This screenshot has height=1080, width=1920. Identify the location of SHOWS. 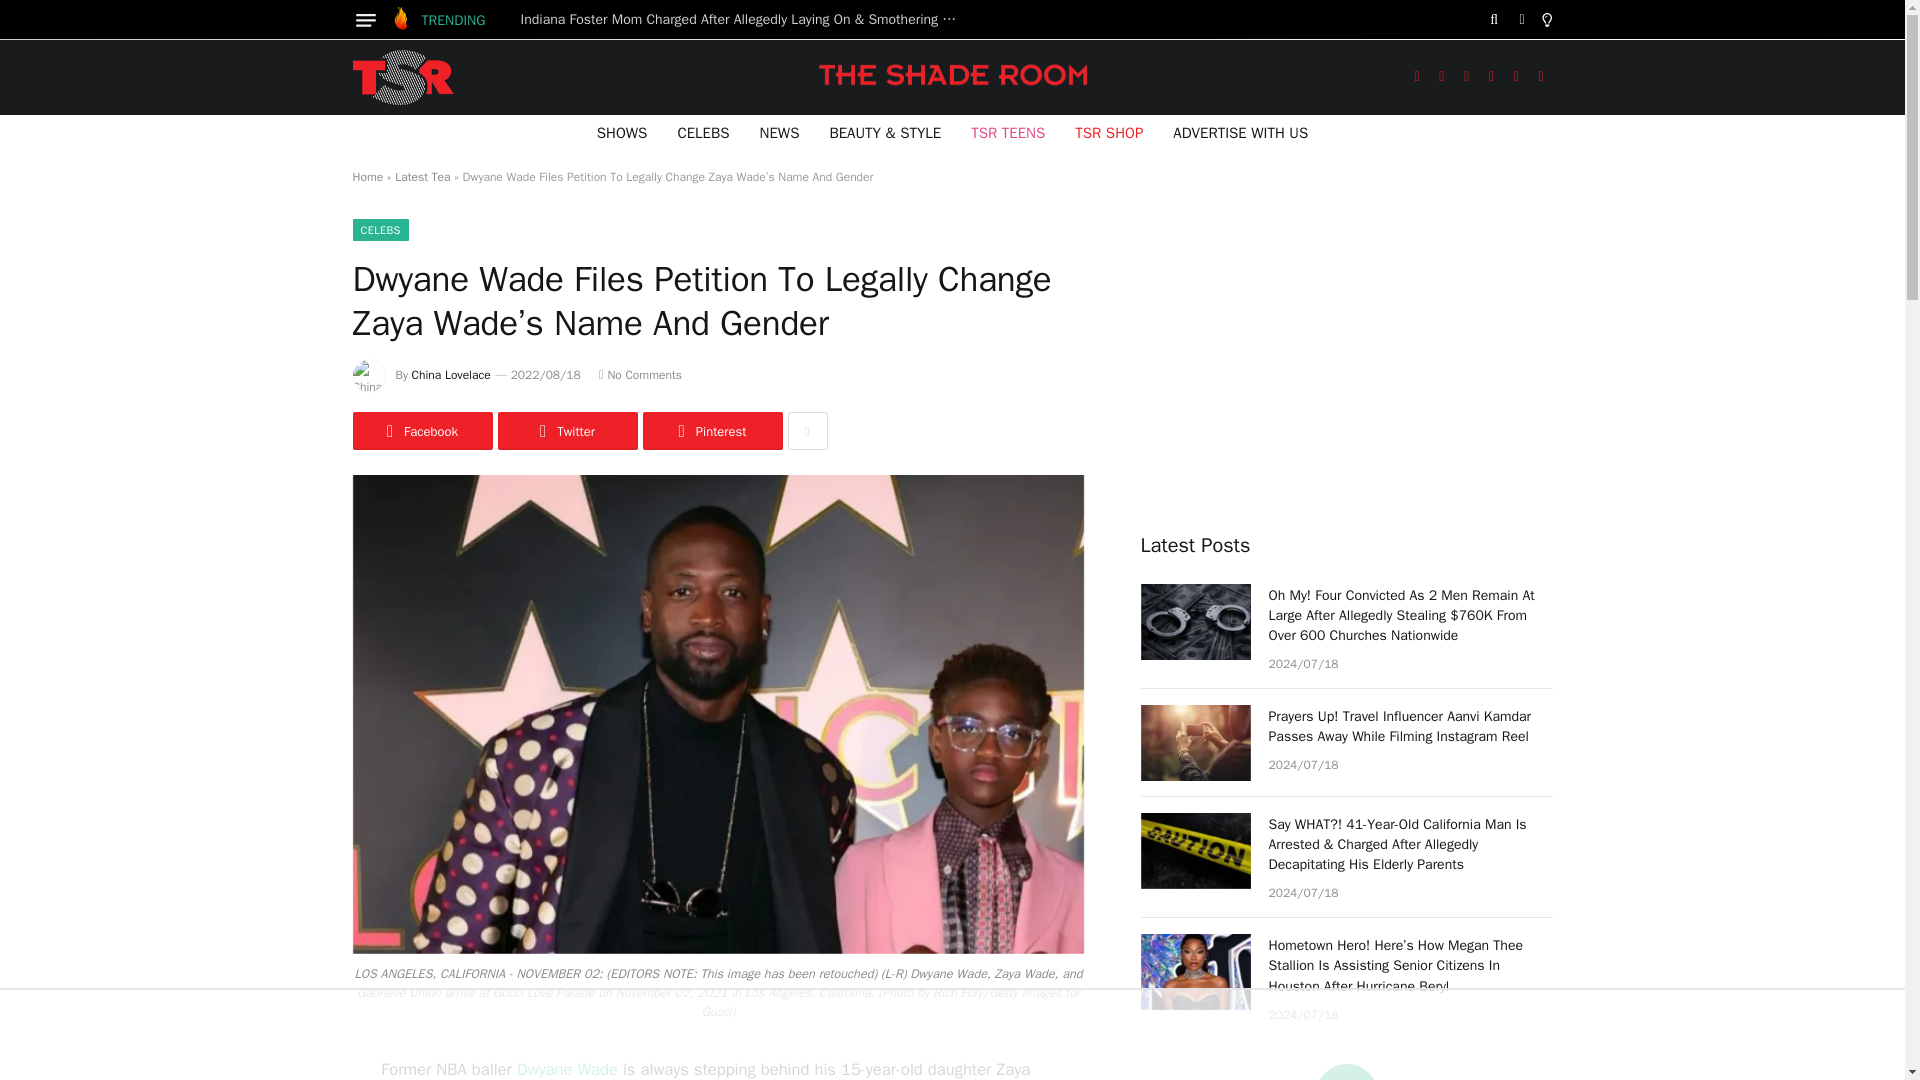
(622, 132).